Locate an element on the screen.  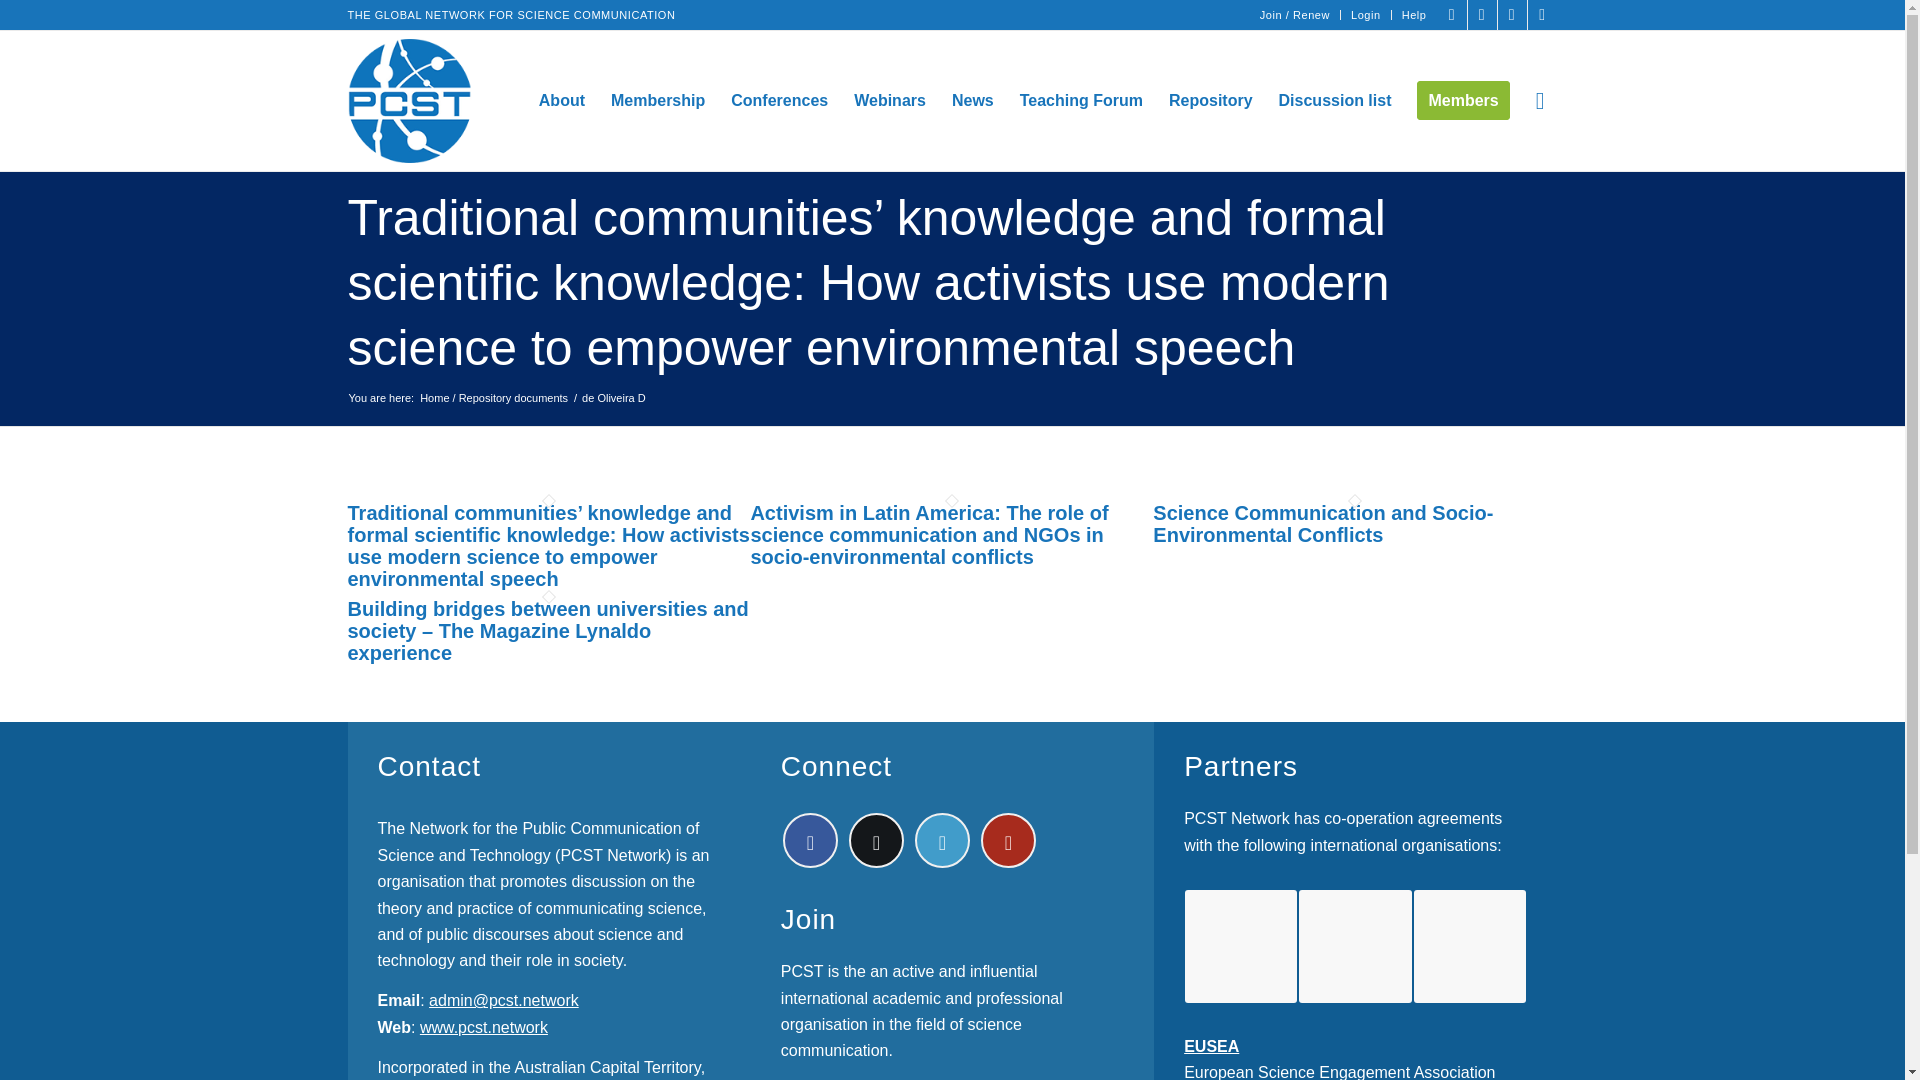
Login is located at coordinates (1366, 15).